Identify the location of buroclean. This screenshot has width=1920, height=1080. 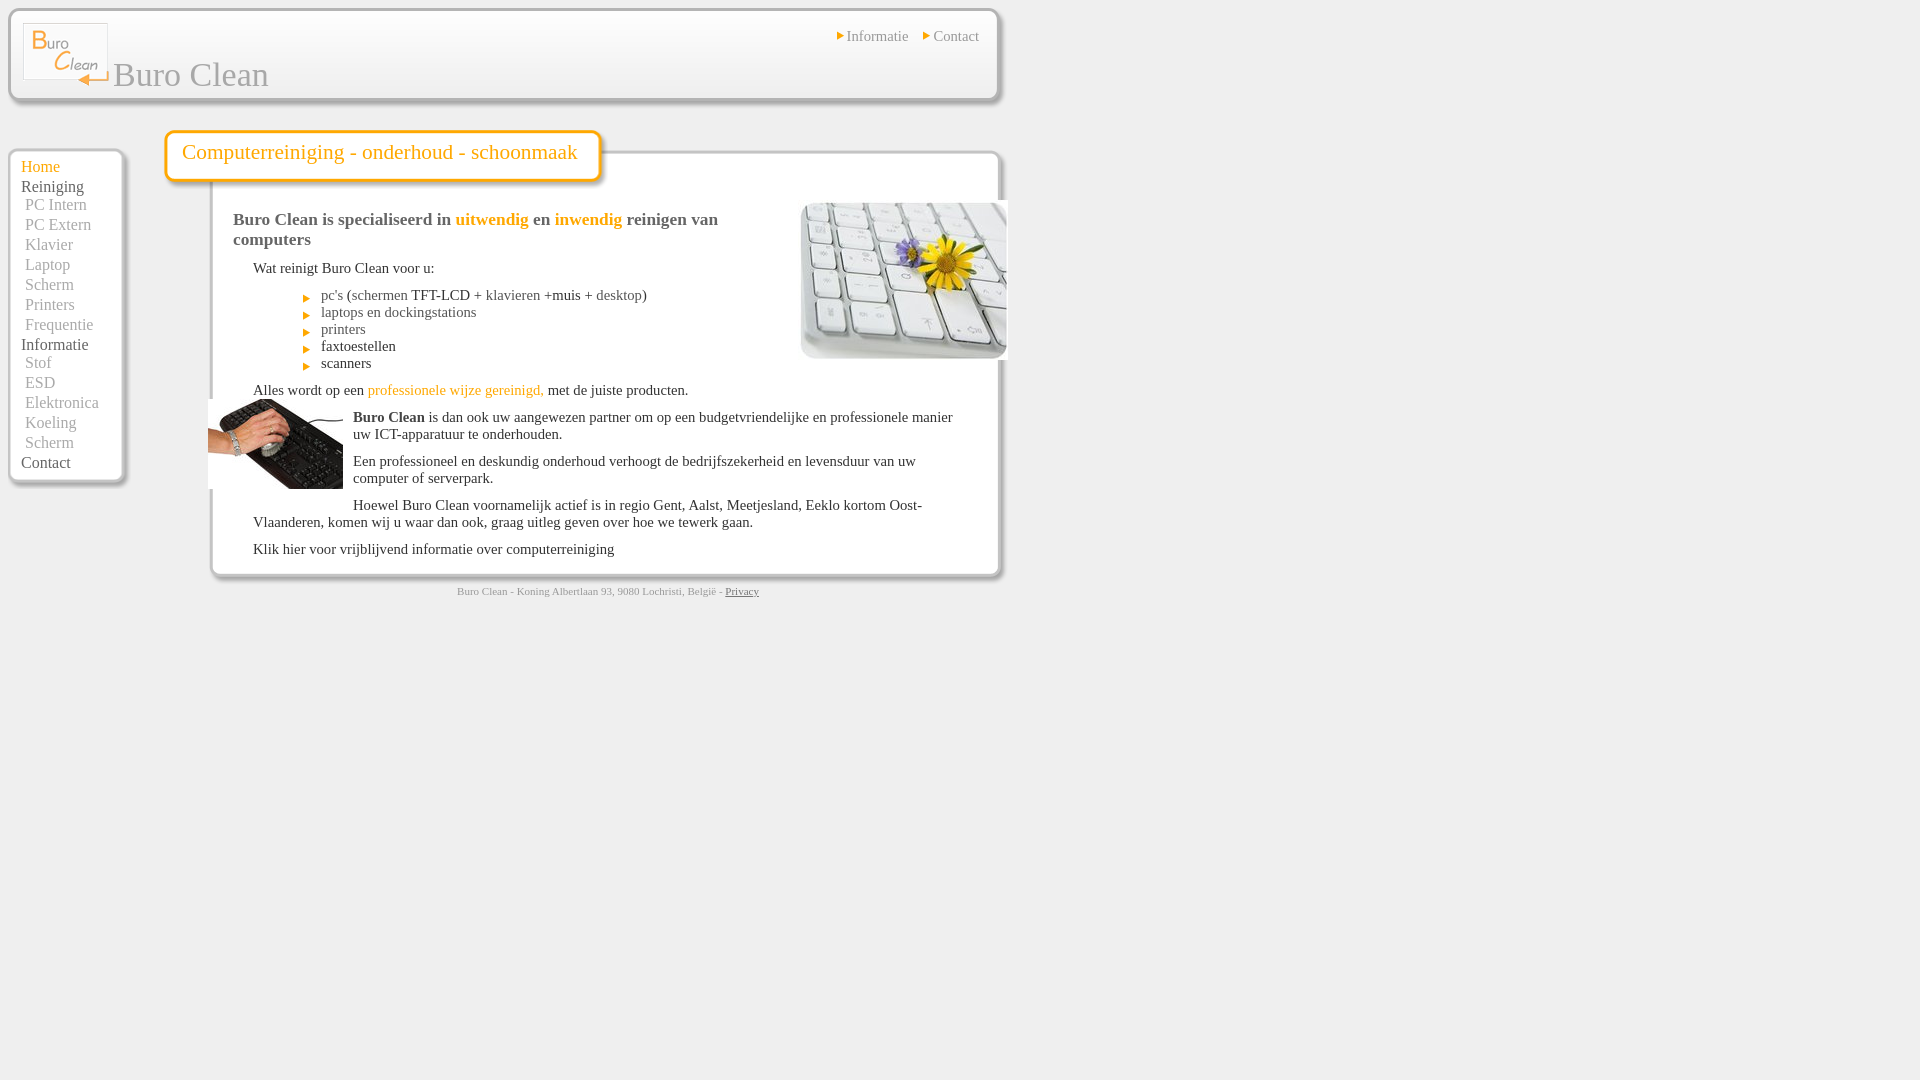
(68, 80).